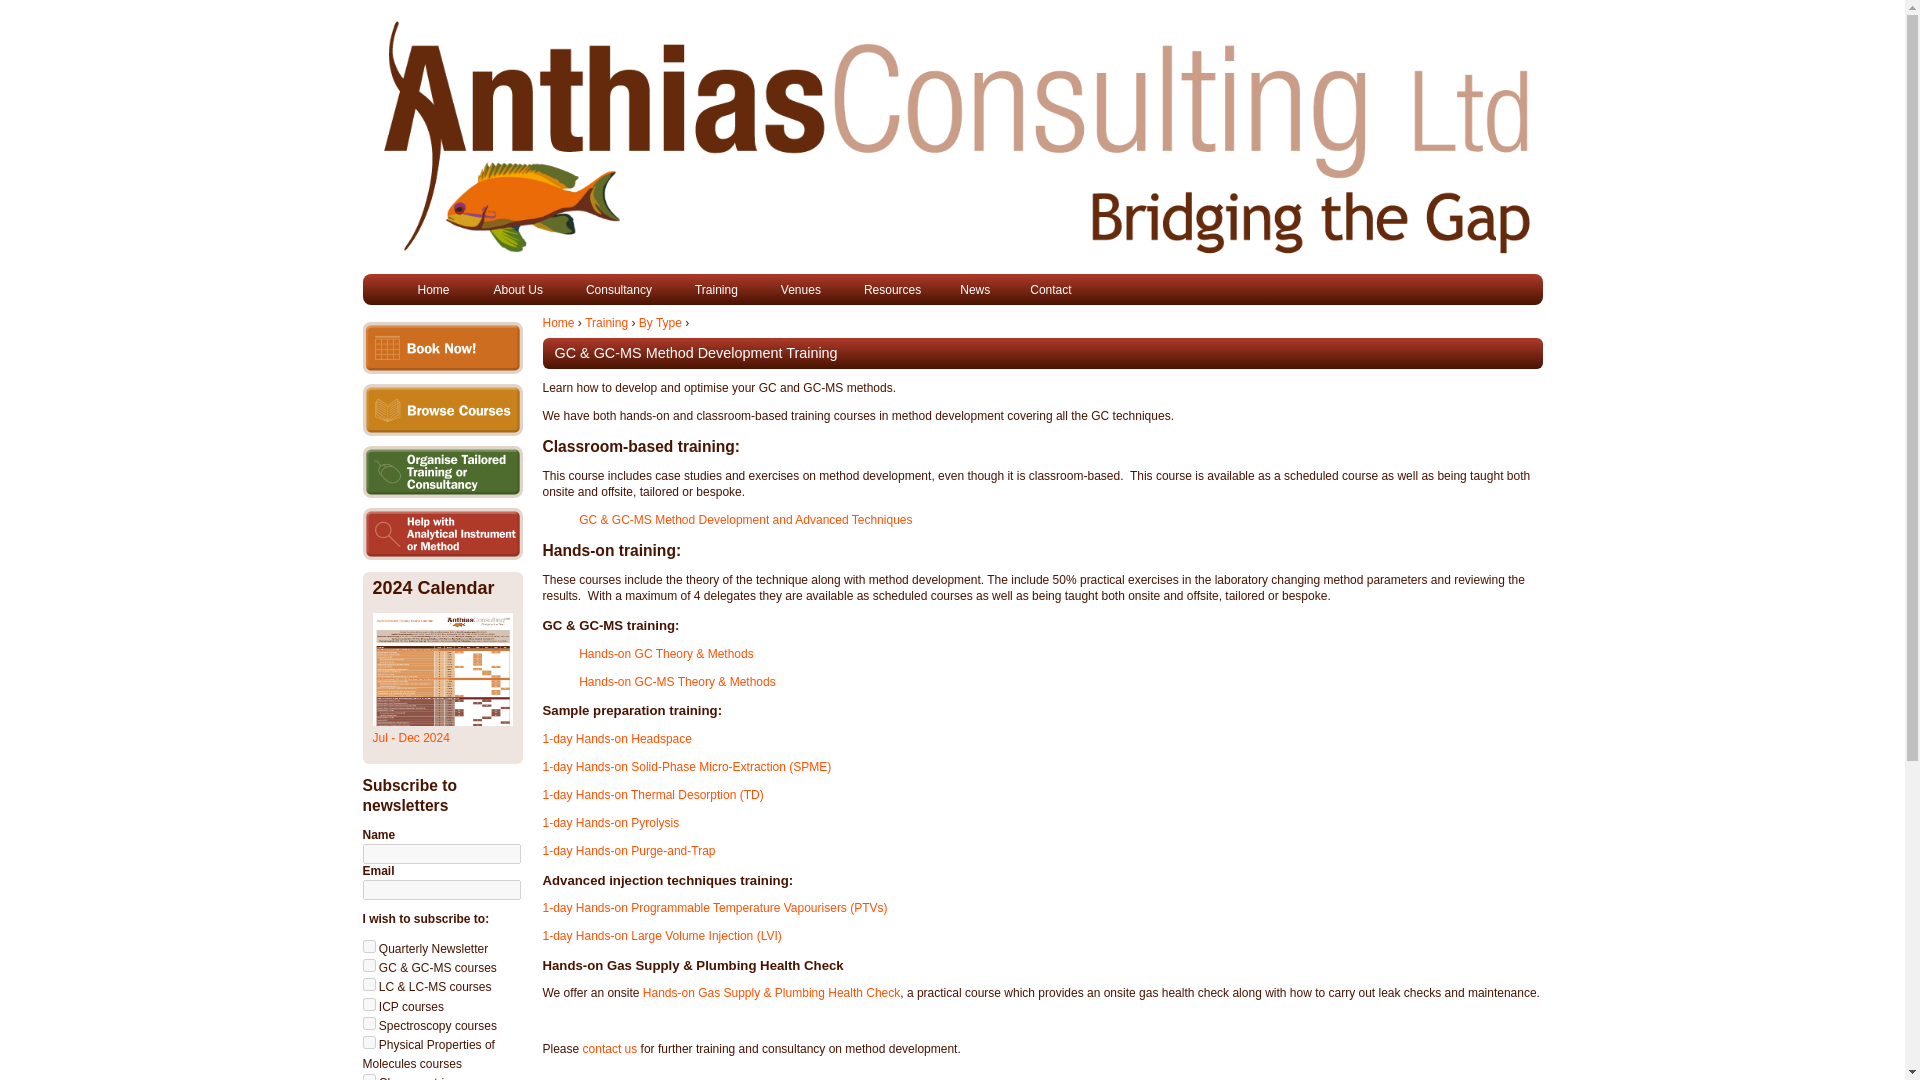 This screenshot has width=1920, height=1080. I want to click on 1-day Hands-on Pyrolysis, so click(610, 823).